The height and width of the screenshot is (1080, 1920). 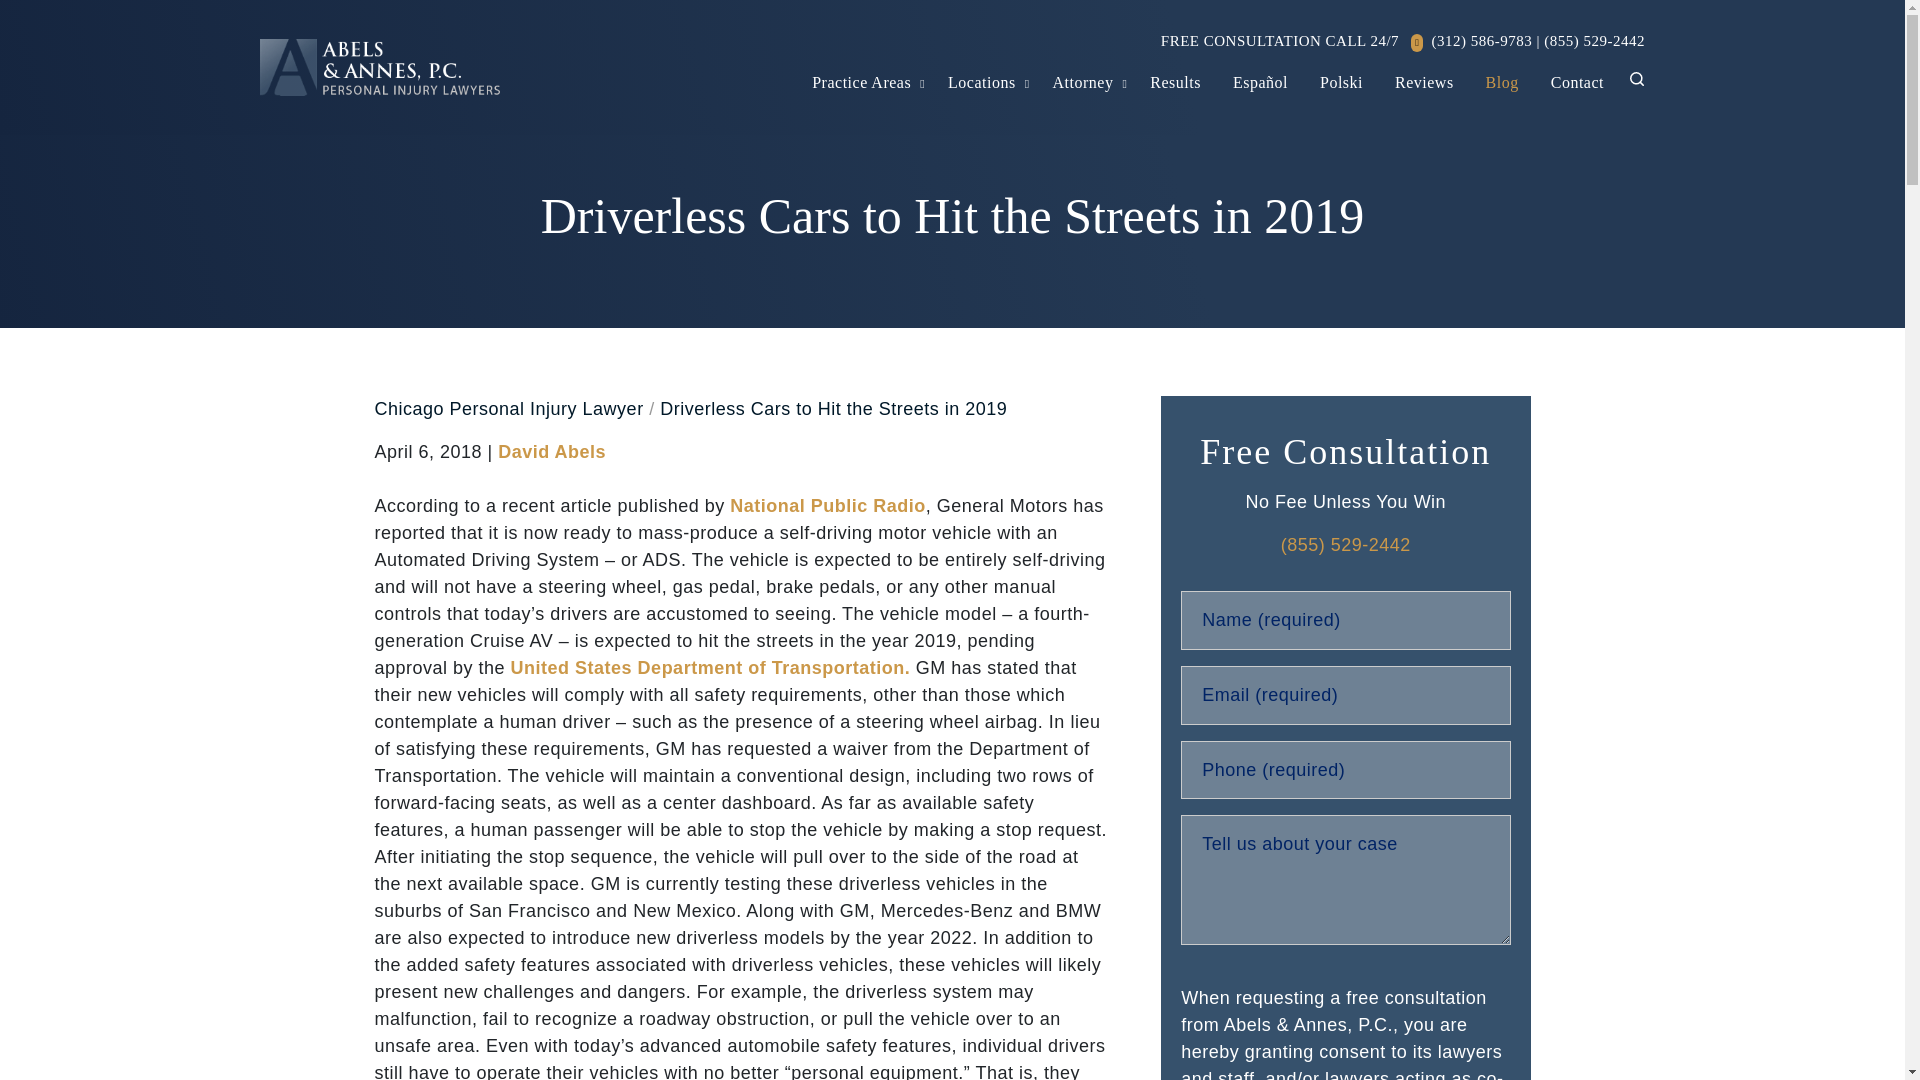 I want to click on Chicago Personal Injury Lawyer, so click(x=508, y=408).